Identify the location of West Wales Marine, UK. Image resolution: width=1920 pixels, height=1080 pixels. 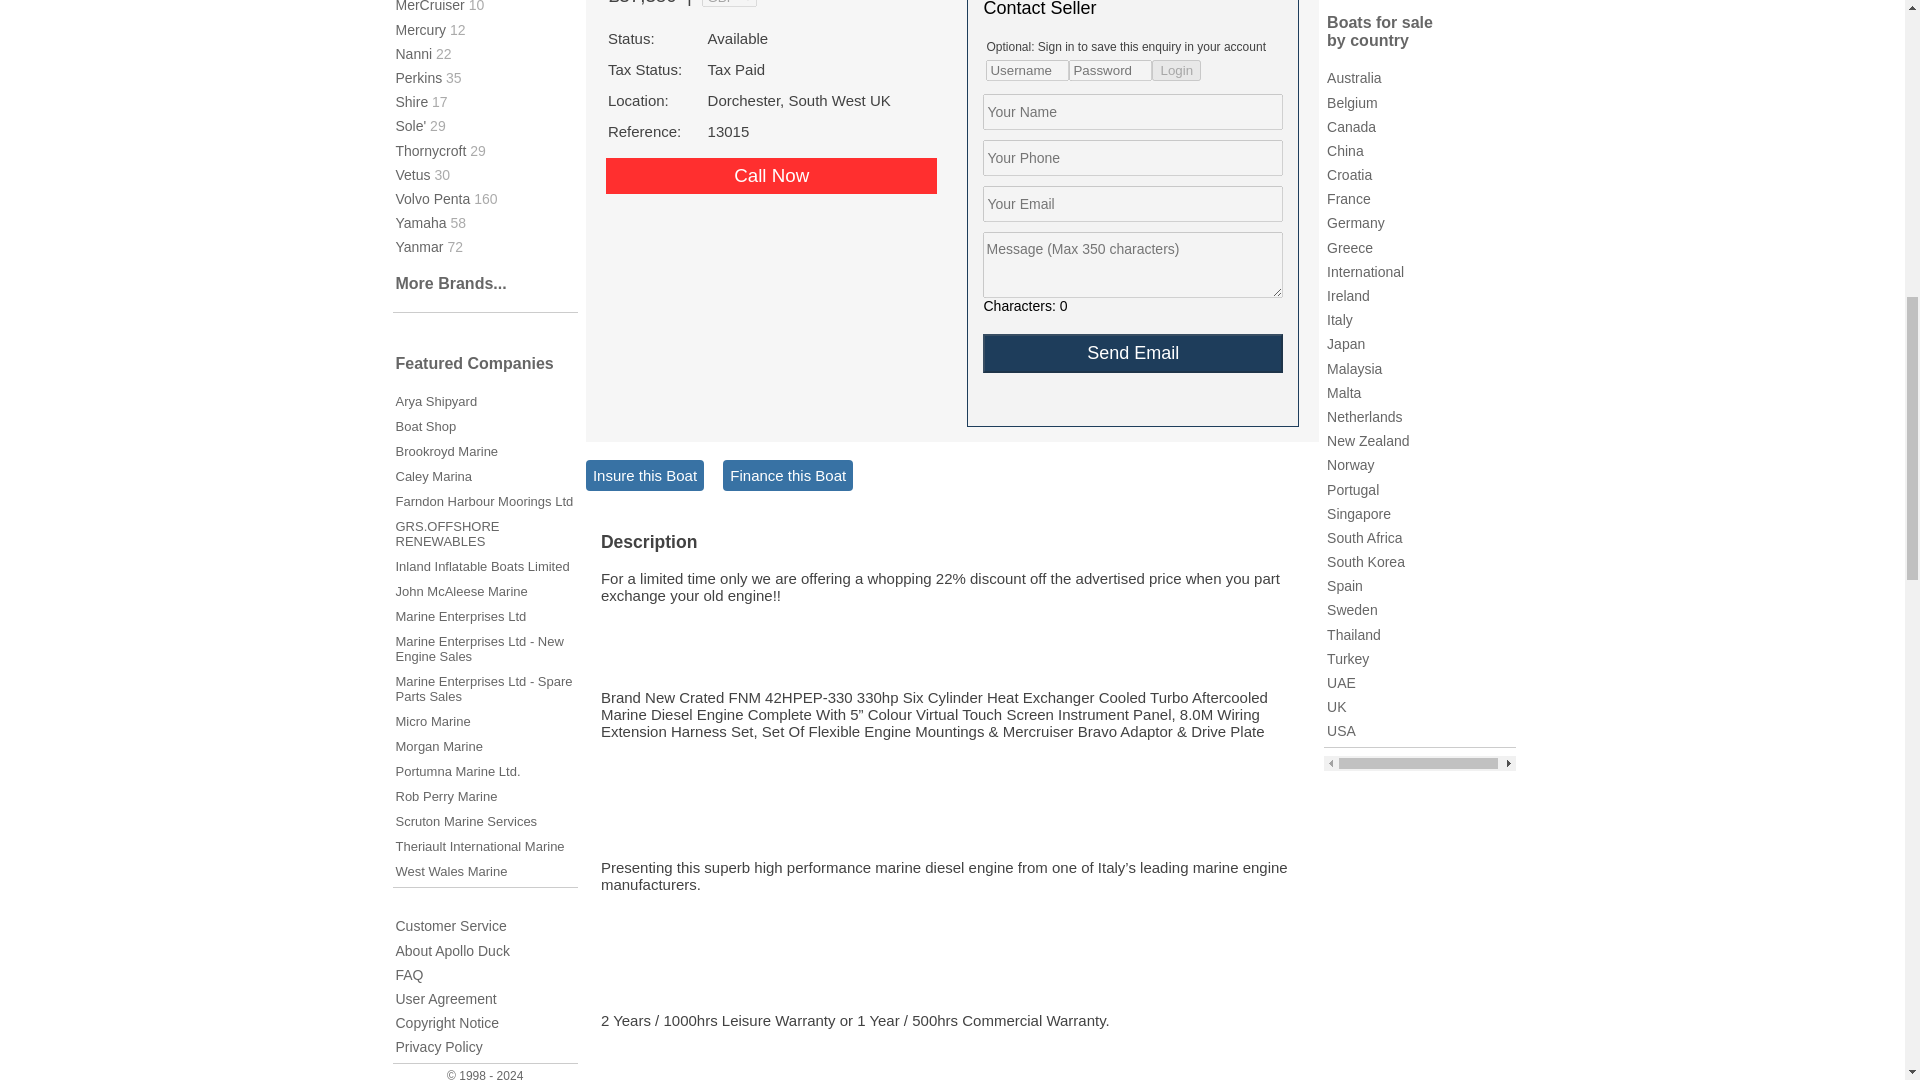
(452, 872).